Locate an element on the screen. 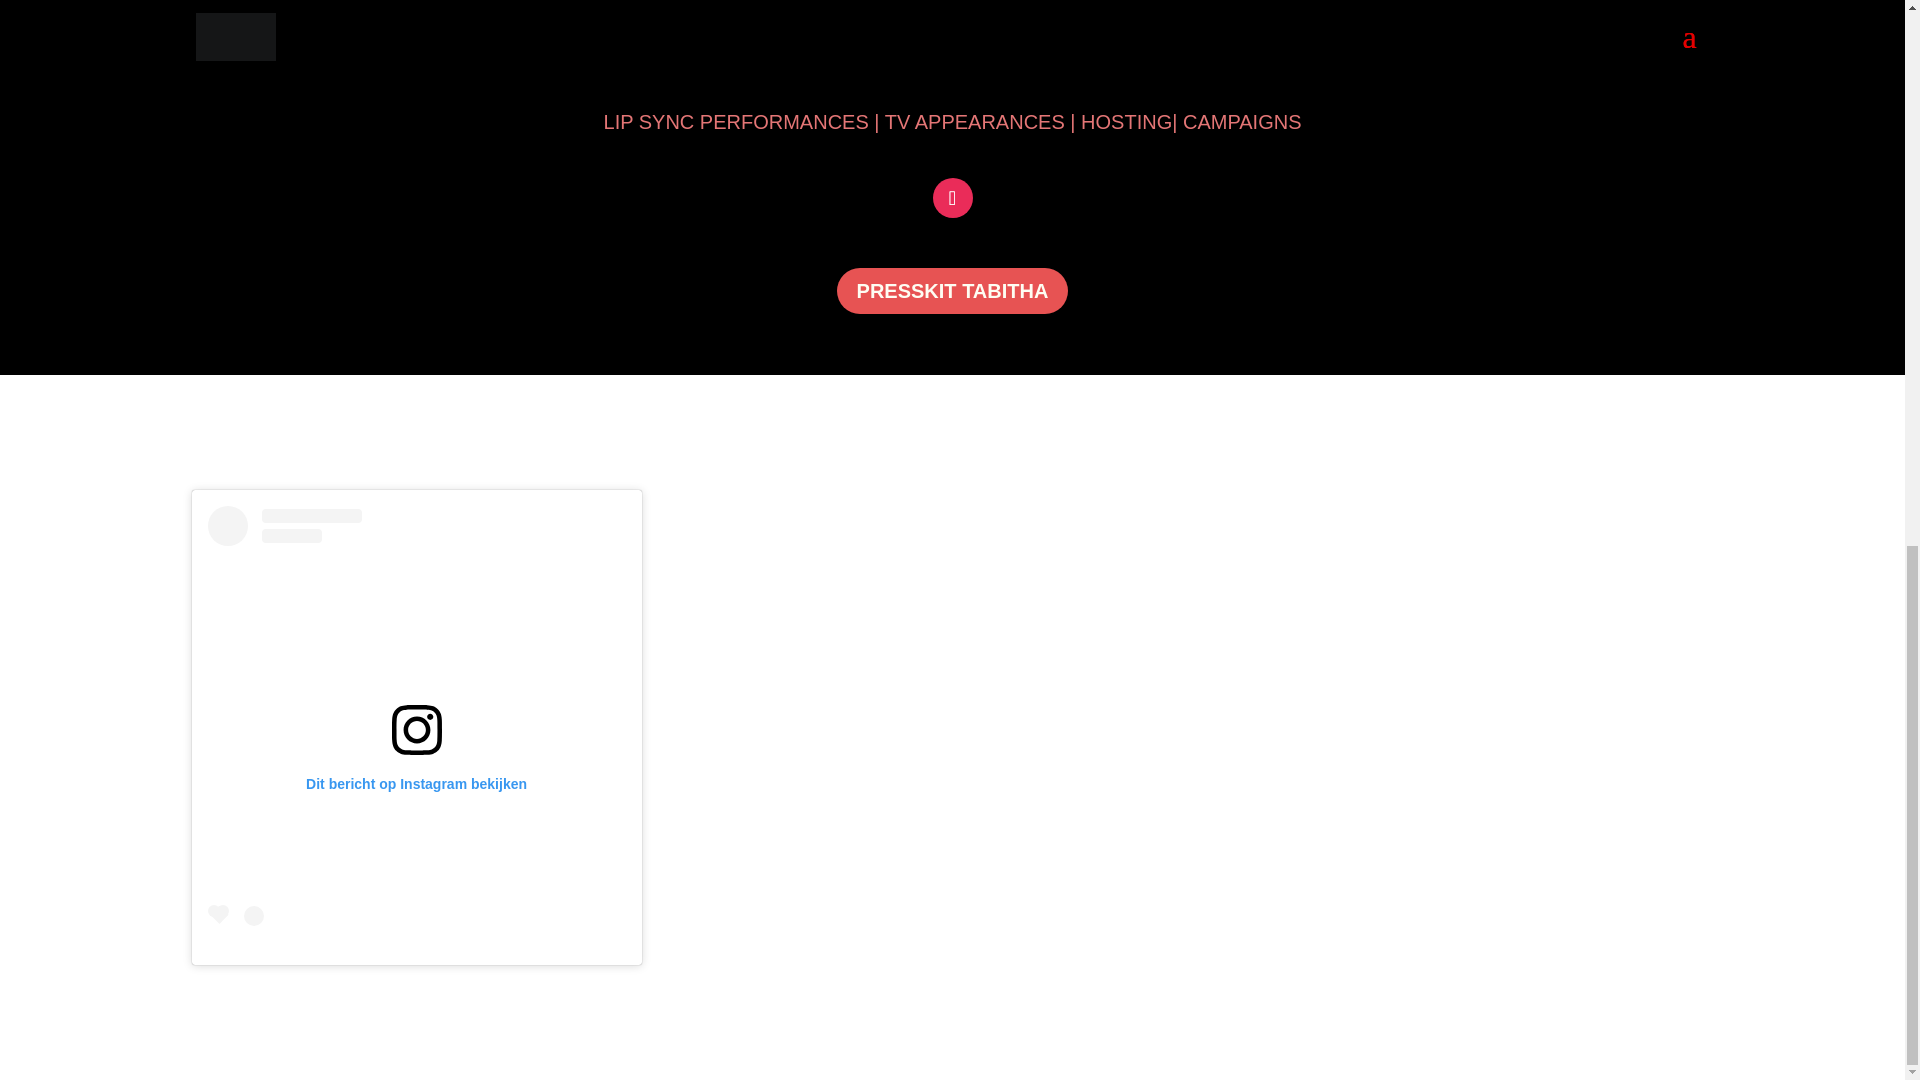  BOOK TABITHA is located at coordinates (952, 42).